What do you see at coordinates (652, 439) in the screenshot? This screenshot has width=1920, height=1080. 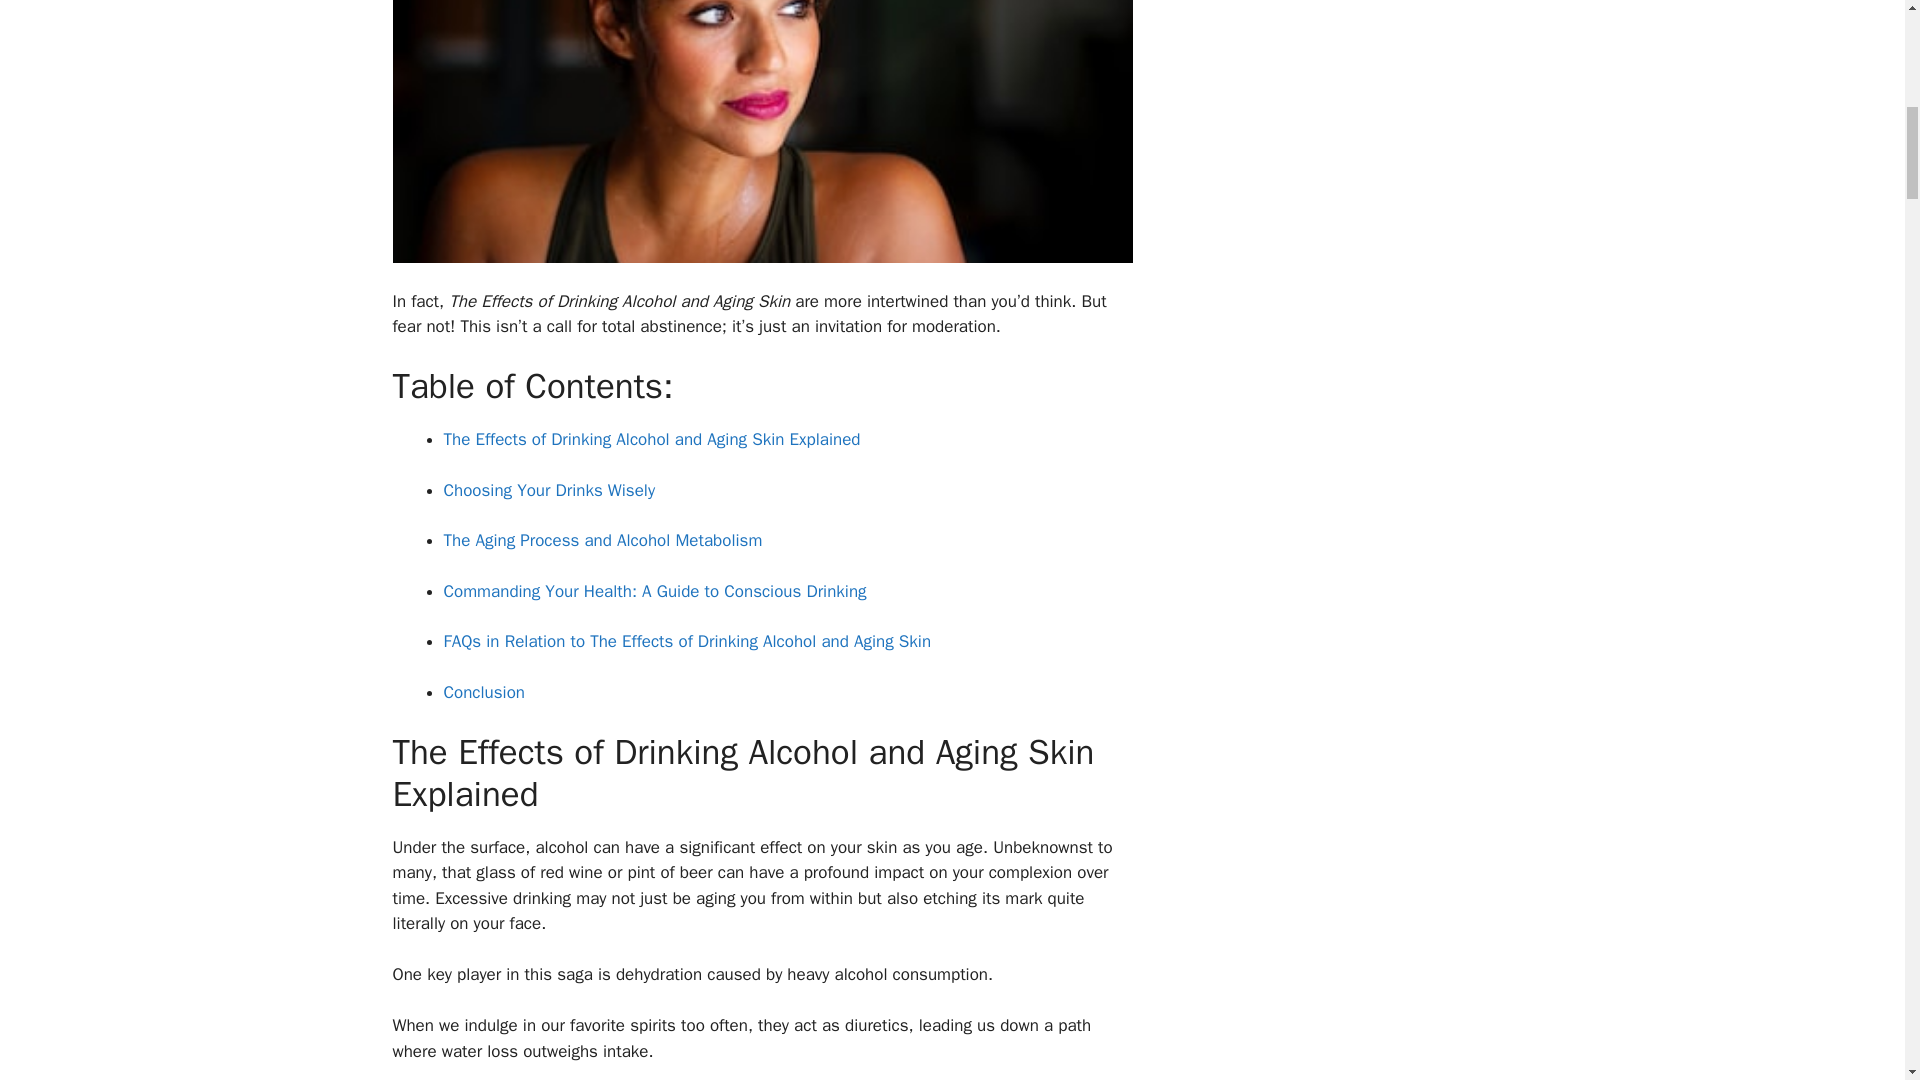 I see `The Effects of Drinking Alcohol and Aging Skin Explained` at bounding box center [652, 439].